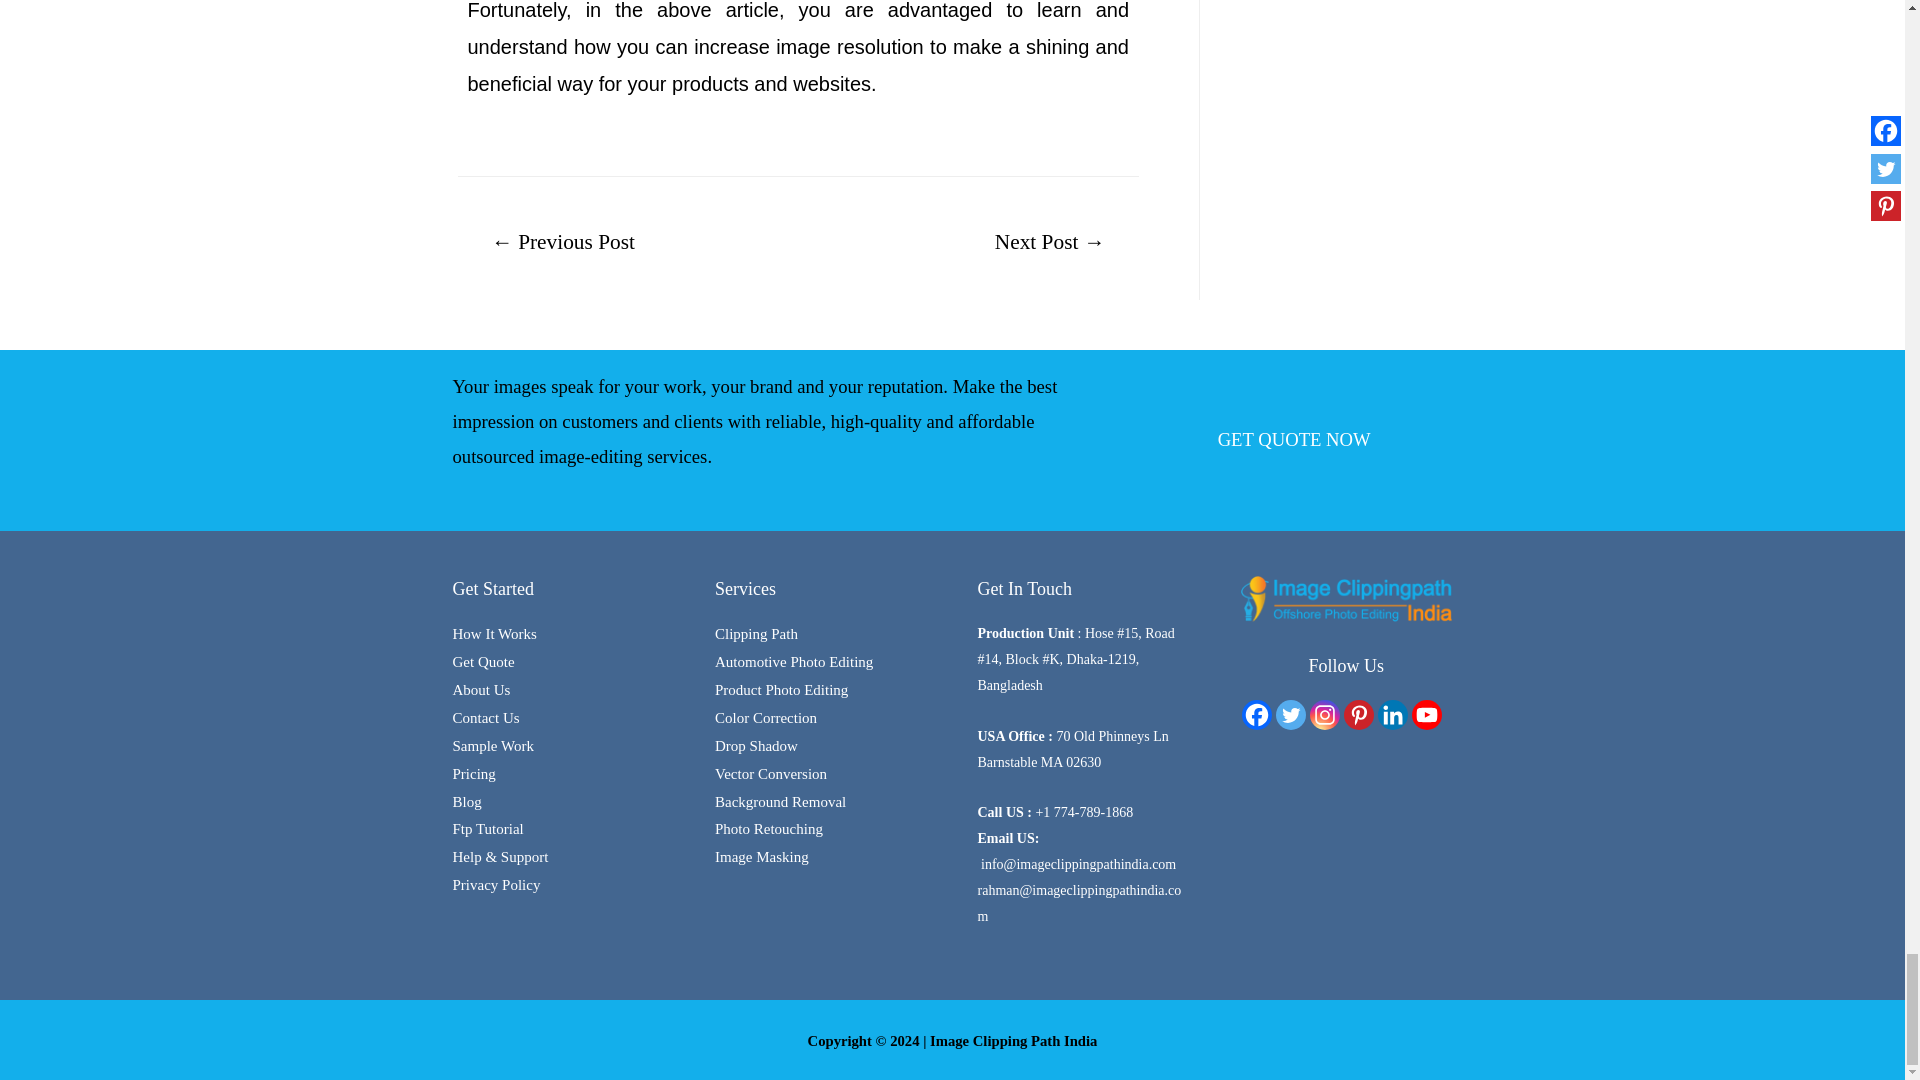 Image resolution: width=1920 pixels, height=1080 pixels. What do you see at coordinates (1290, 714) in the screenshot?
I see `Twitter` at bounding box center [1290, 714].